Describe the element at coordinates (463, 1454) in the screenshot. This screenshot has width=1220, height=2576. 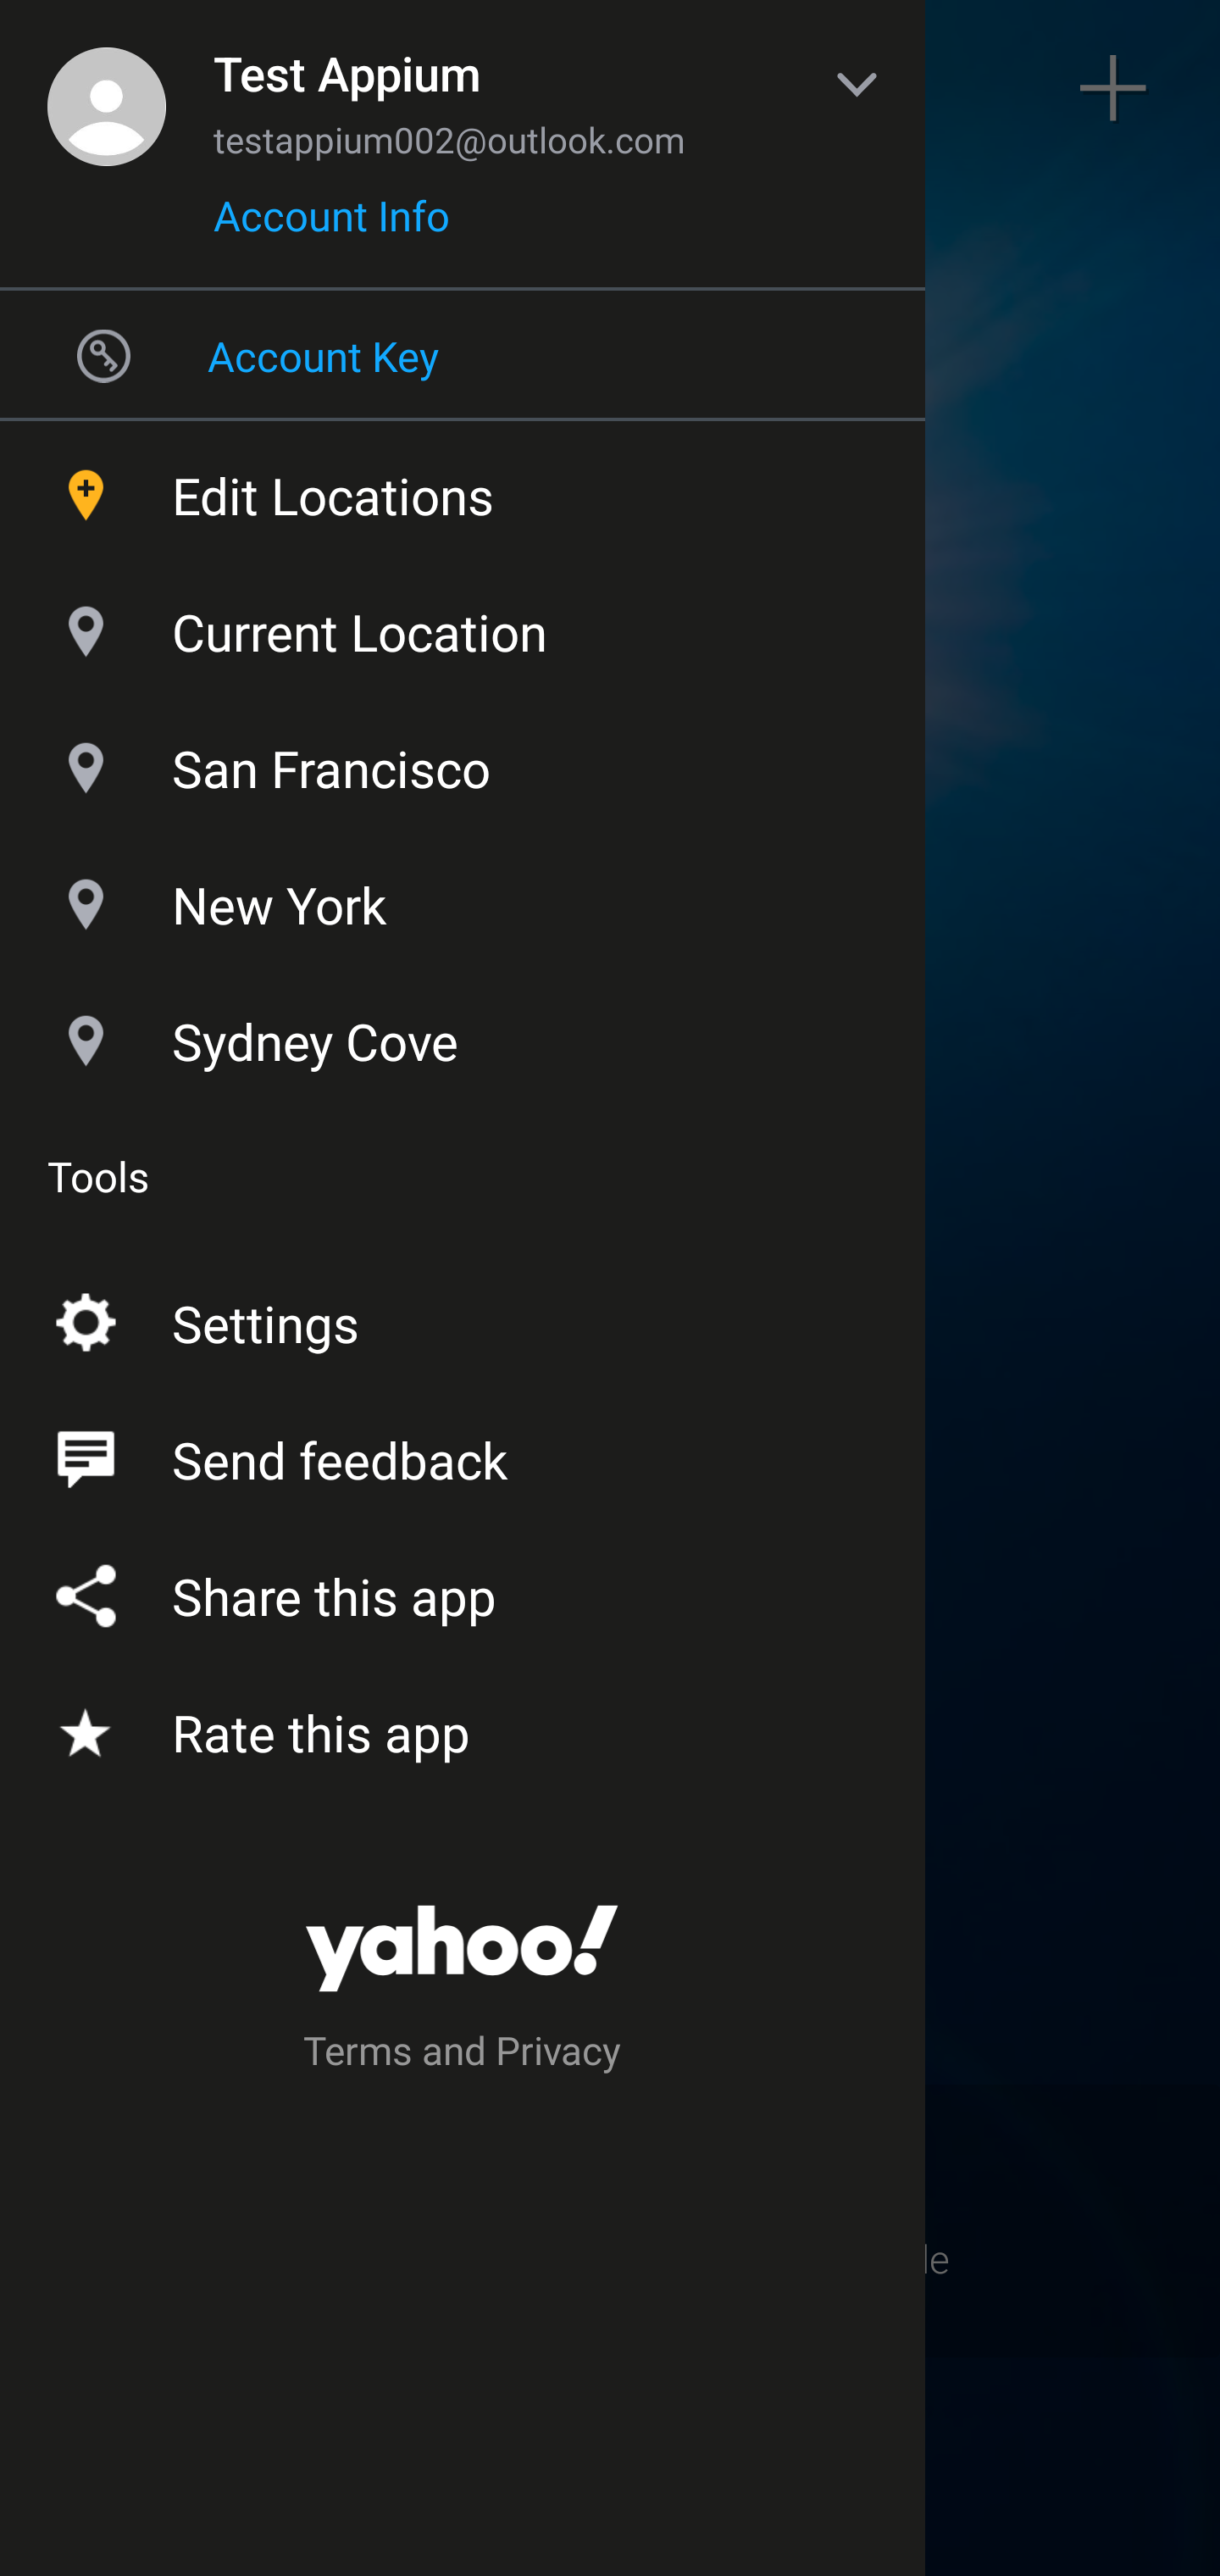
I see `Send feedback` at that location.